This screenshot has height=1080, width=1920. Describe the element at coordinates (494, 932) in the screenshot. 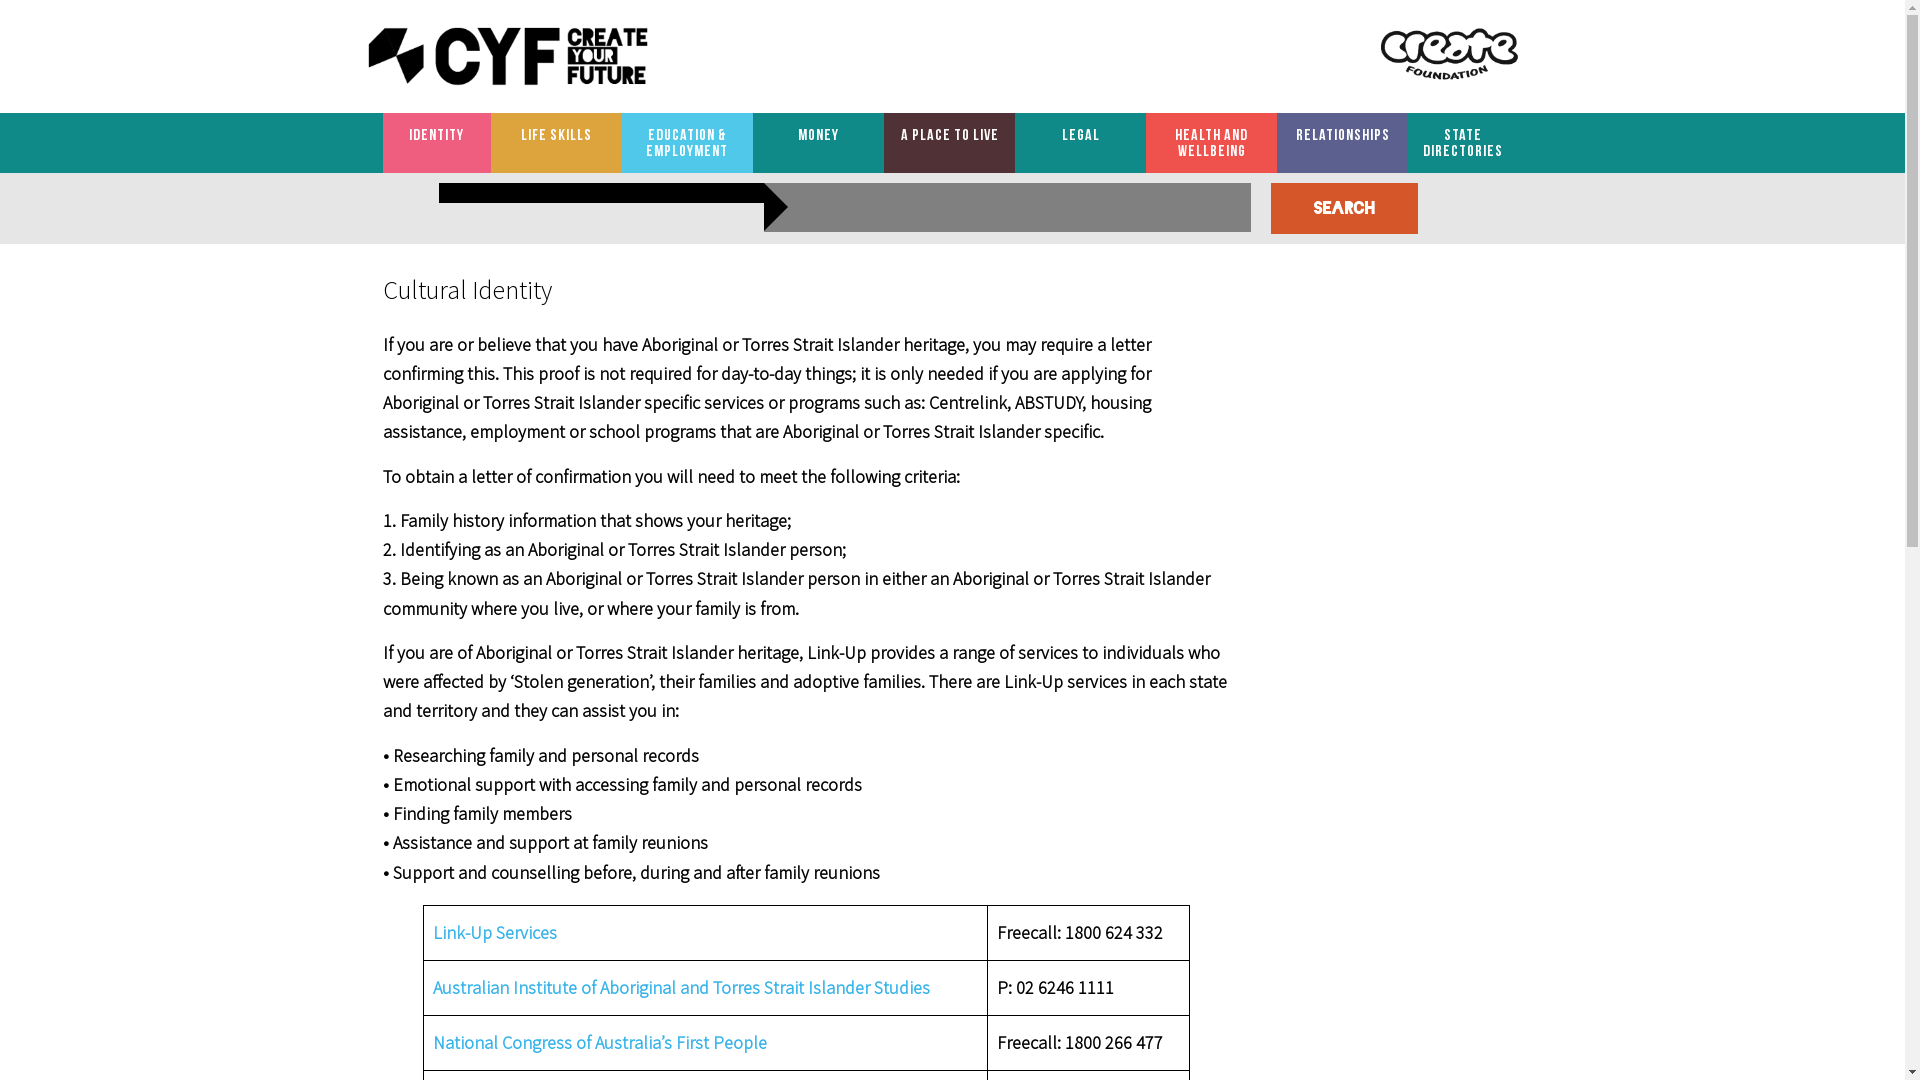

I see `Link-Up Services` at that location.